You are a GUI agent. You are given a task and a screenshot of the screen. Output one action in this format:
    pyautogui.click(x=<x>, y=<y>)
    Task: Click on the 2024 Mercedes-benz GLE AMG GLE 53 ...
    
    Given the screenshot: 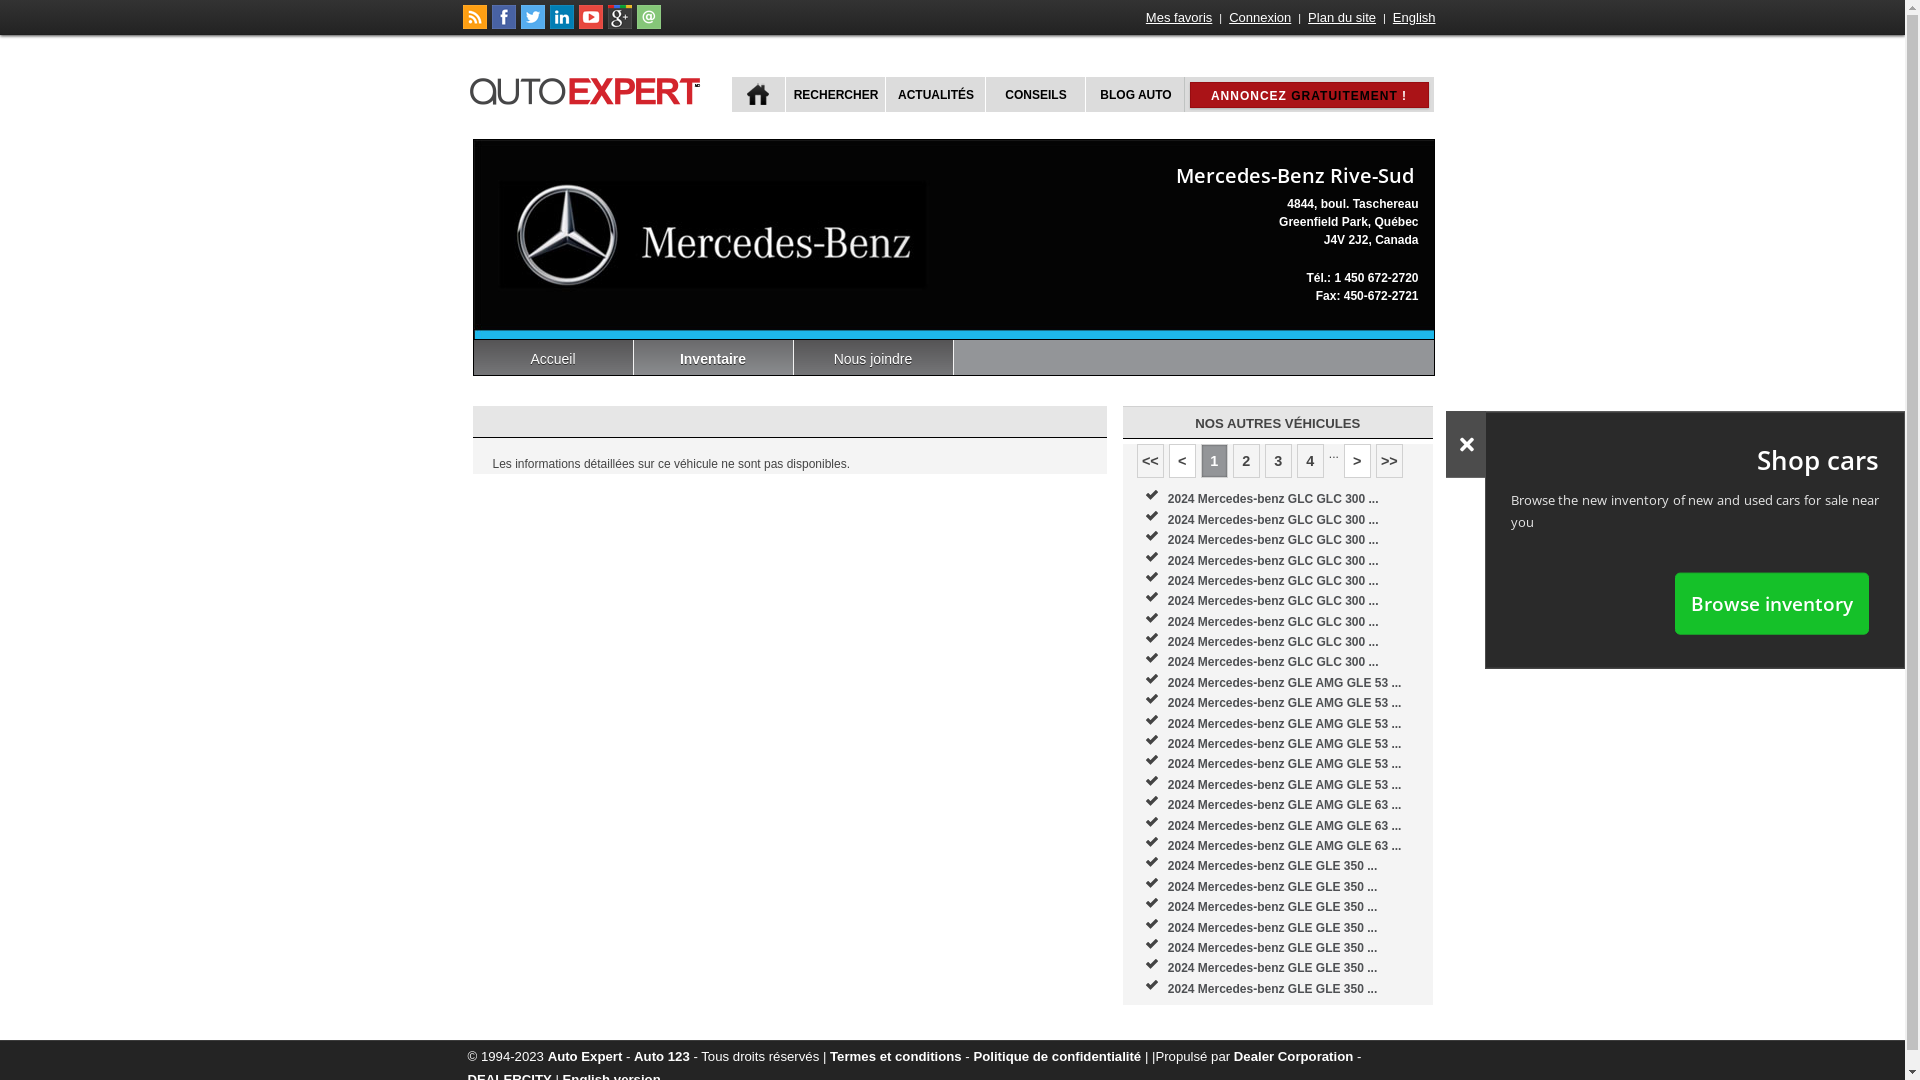 What is the action you would take?
    pyautogui.click(x=1285, y=703)
    